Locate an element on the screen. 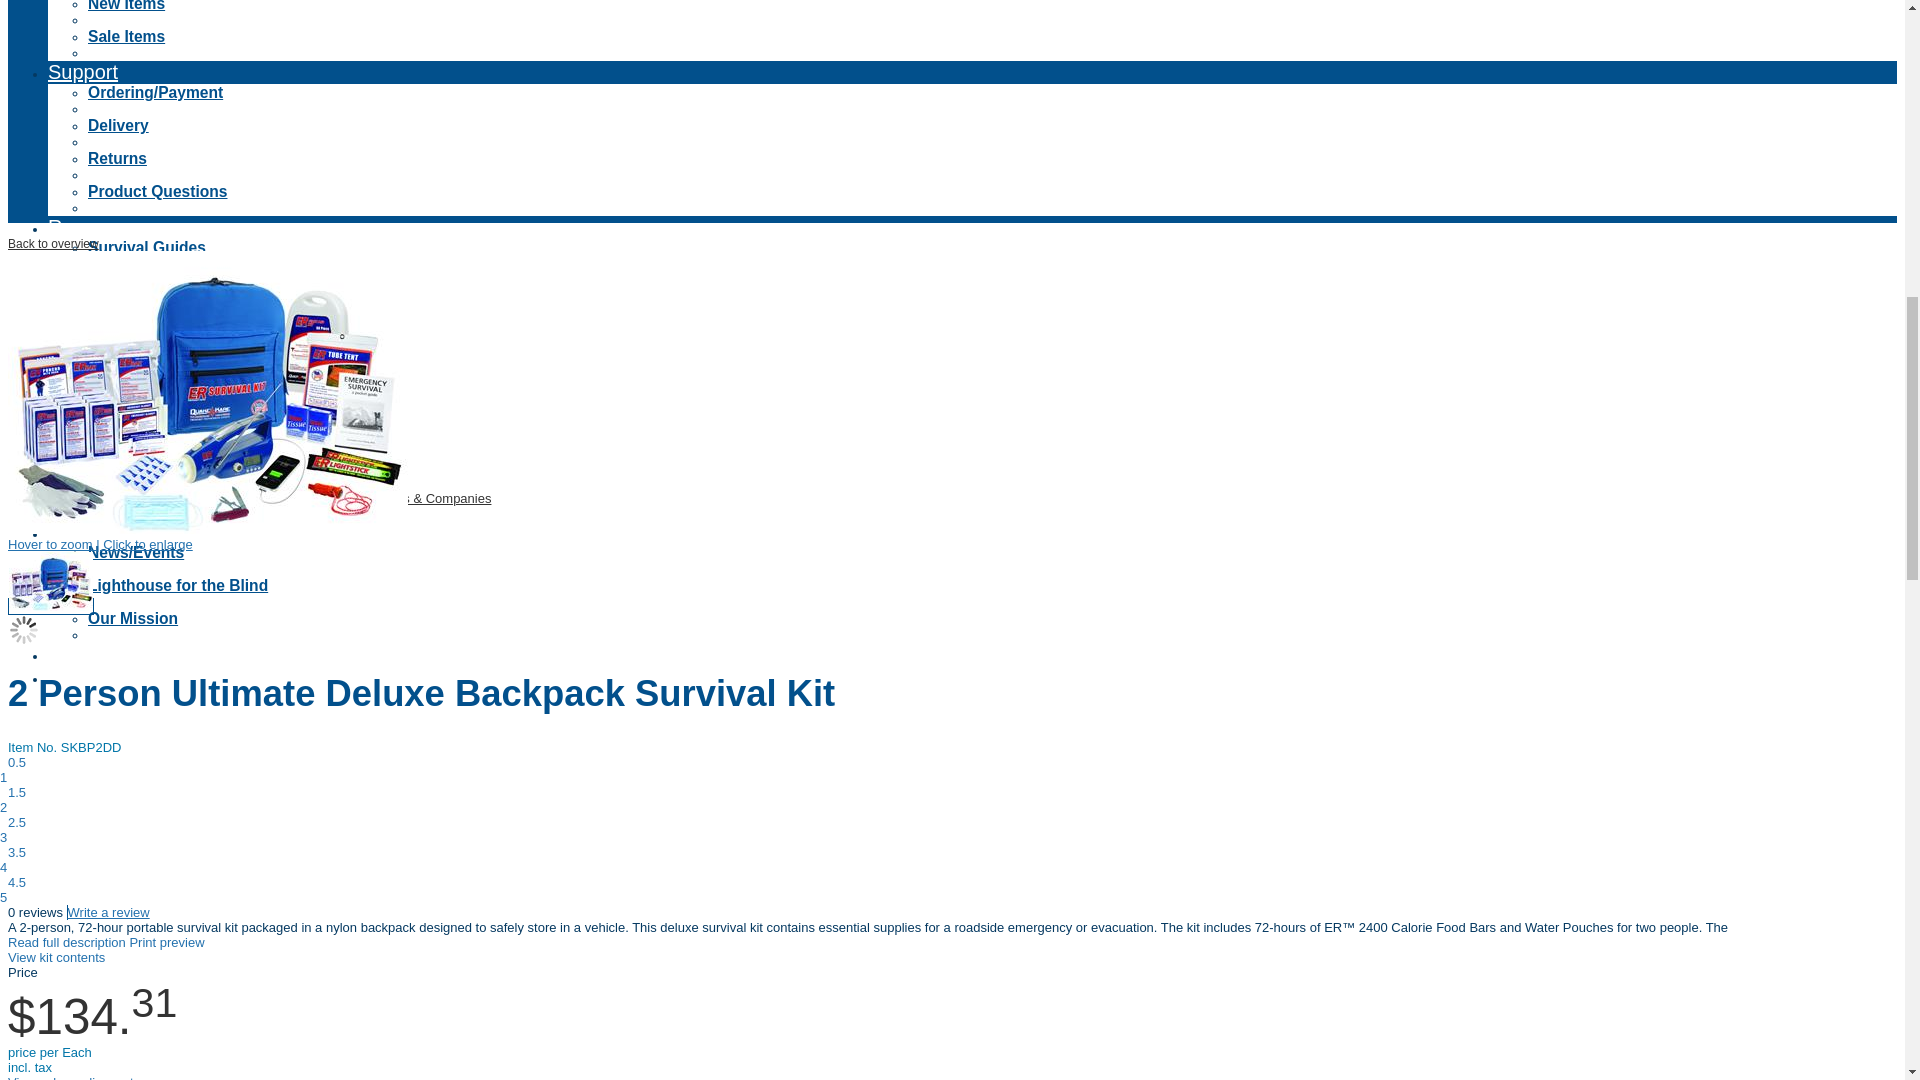 The height and width of the screenshot is (1080, 1920). 1.5 is located at coordinates (16, 792).